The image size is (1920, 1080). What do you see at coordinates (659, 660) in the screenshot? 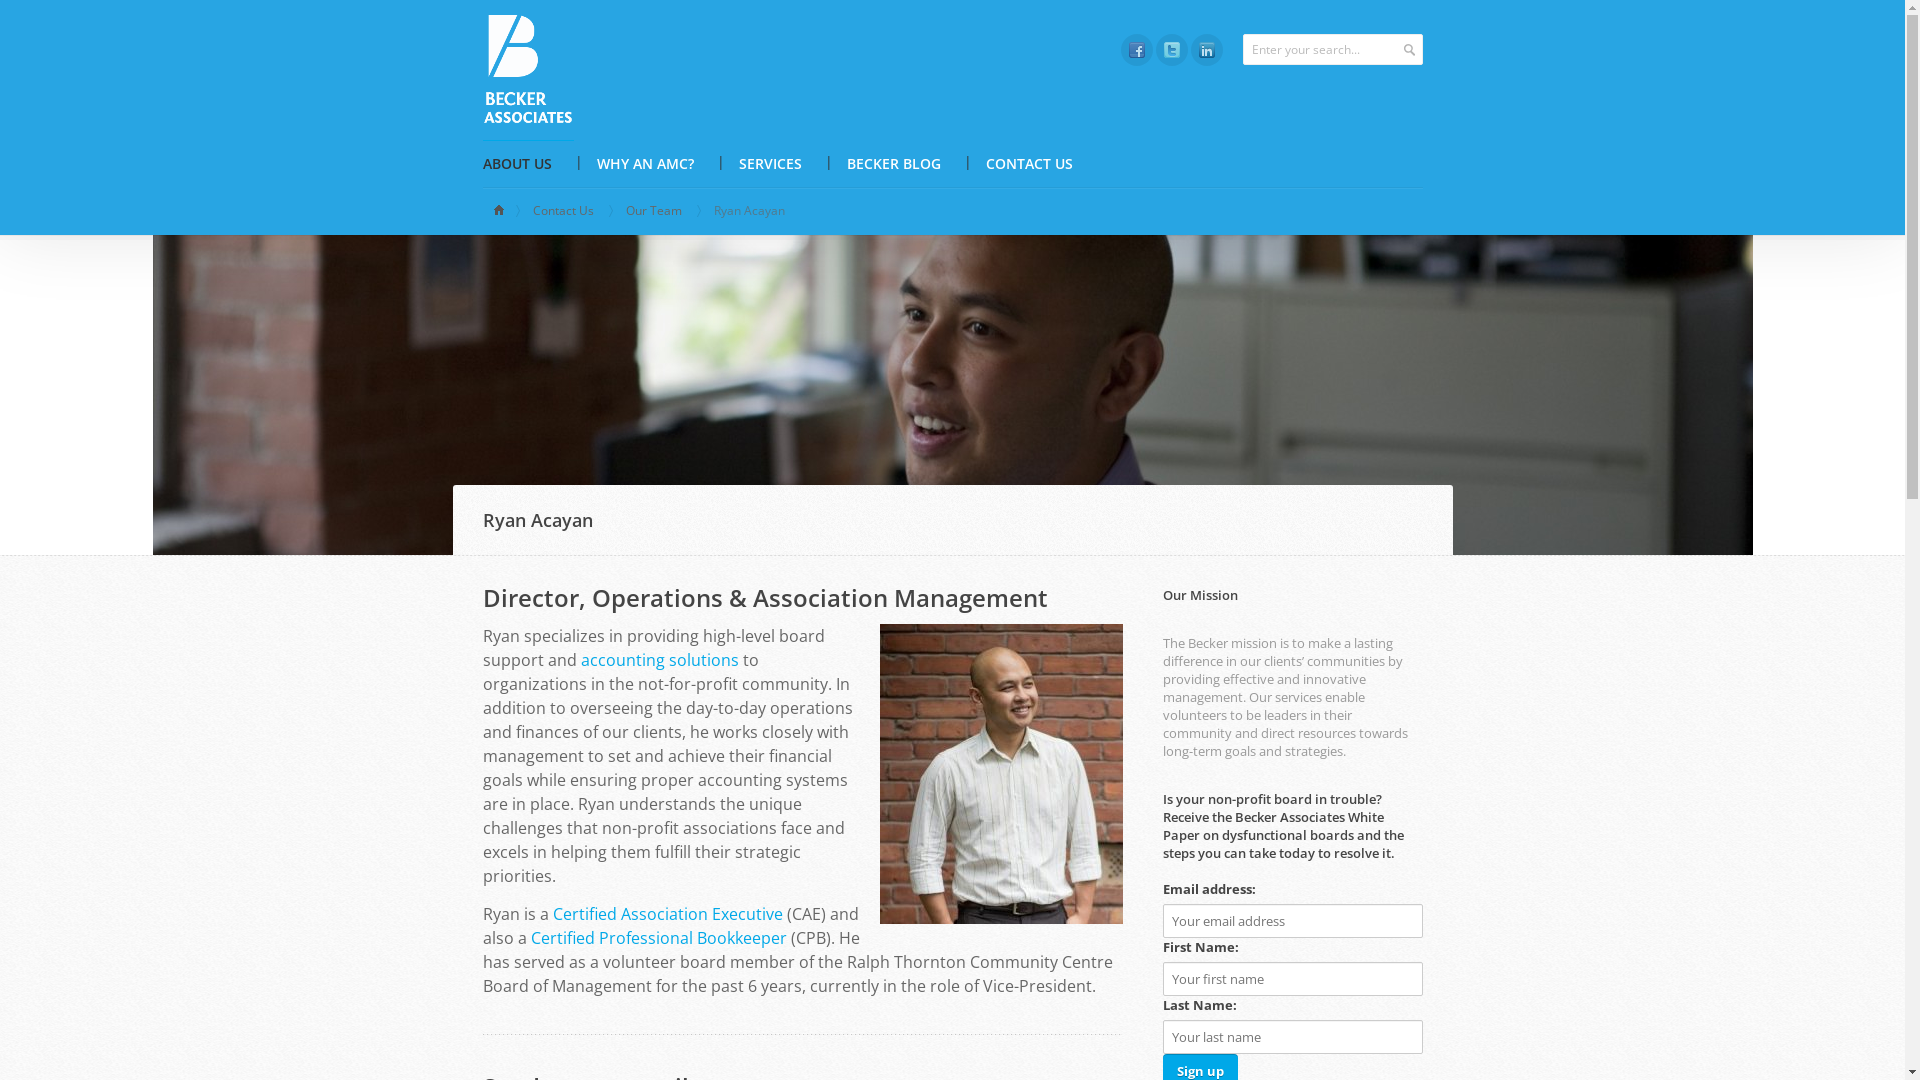
I see `accounting solutions` at bounding box center [659, 660].